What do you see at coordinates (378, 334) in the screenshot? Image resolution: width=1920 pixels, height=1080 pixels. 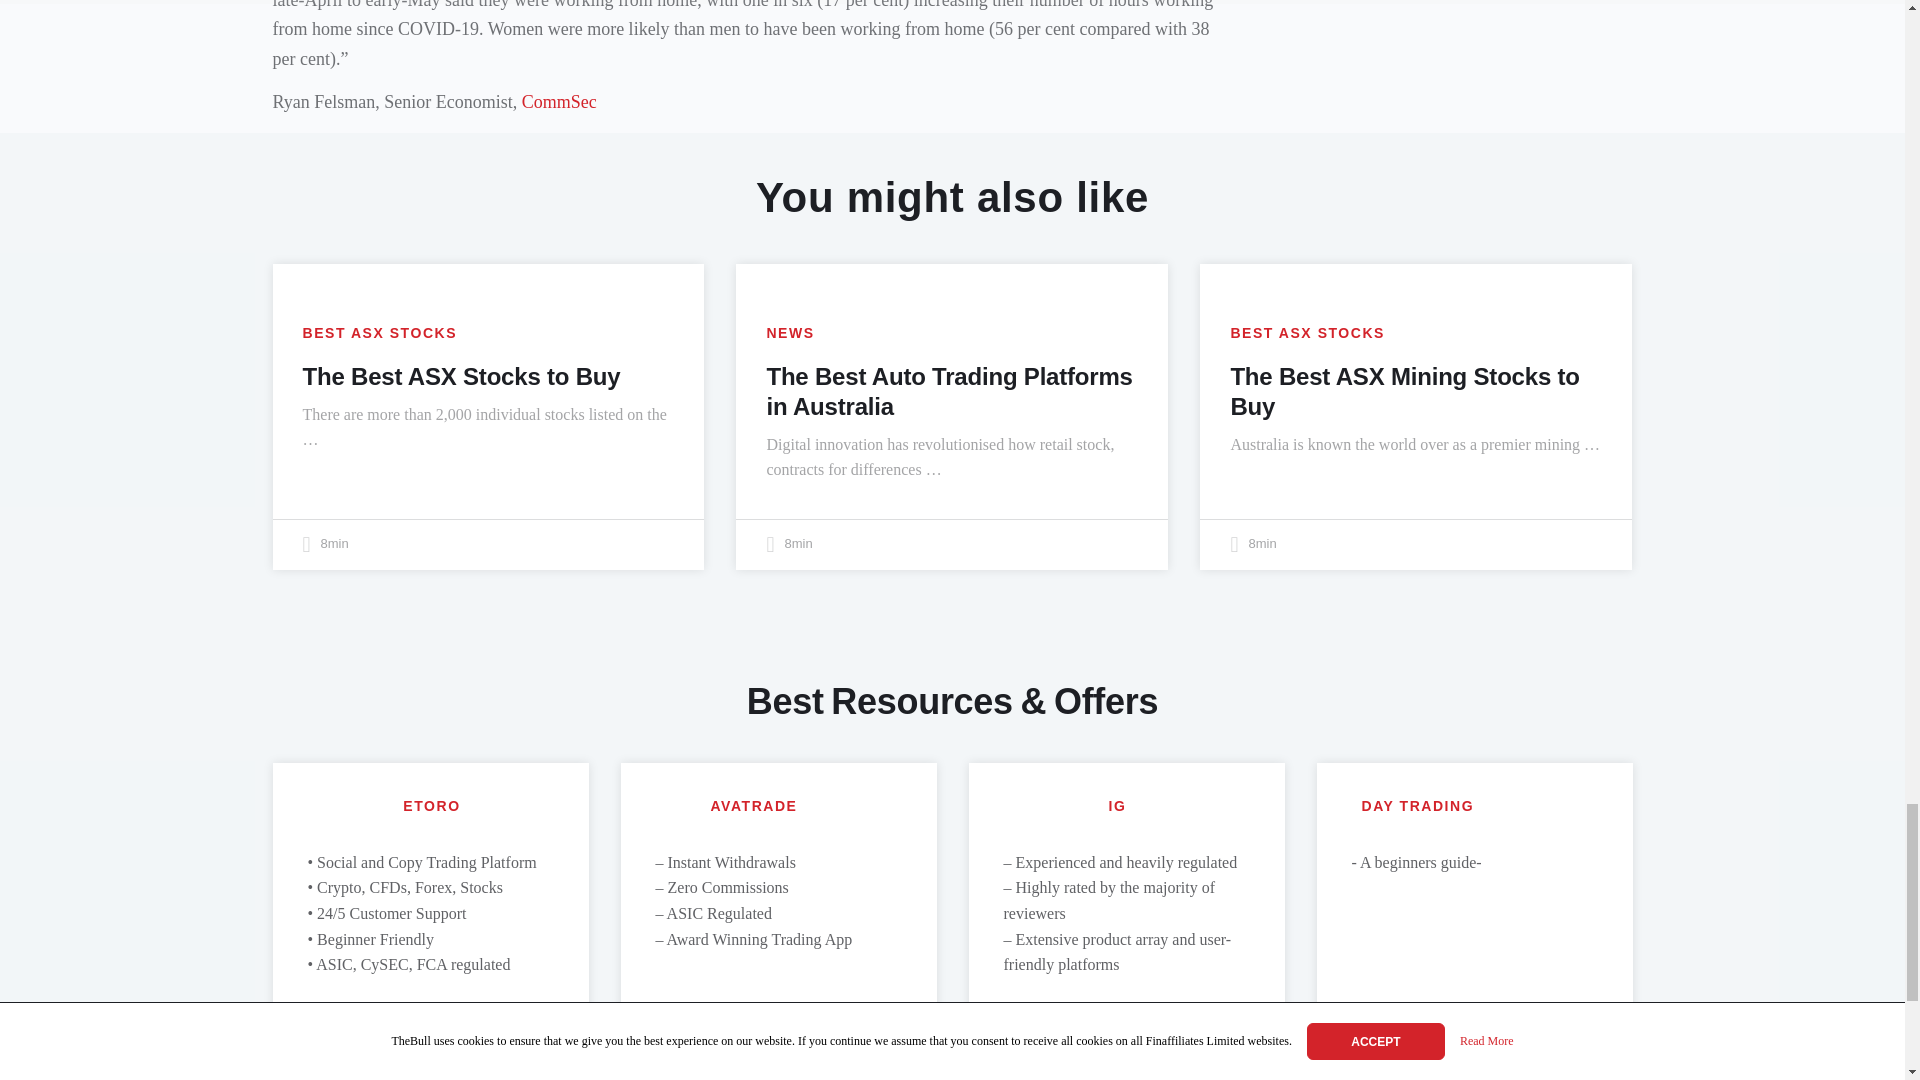 I see `BEST ASX STOCKS` at bounding box center [378, 334].